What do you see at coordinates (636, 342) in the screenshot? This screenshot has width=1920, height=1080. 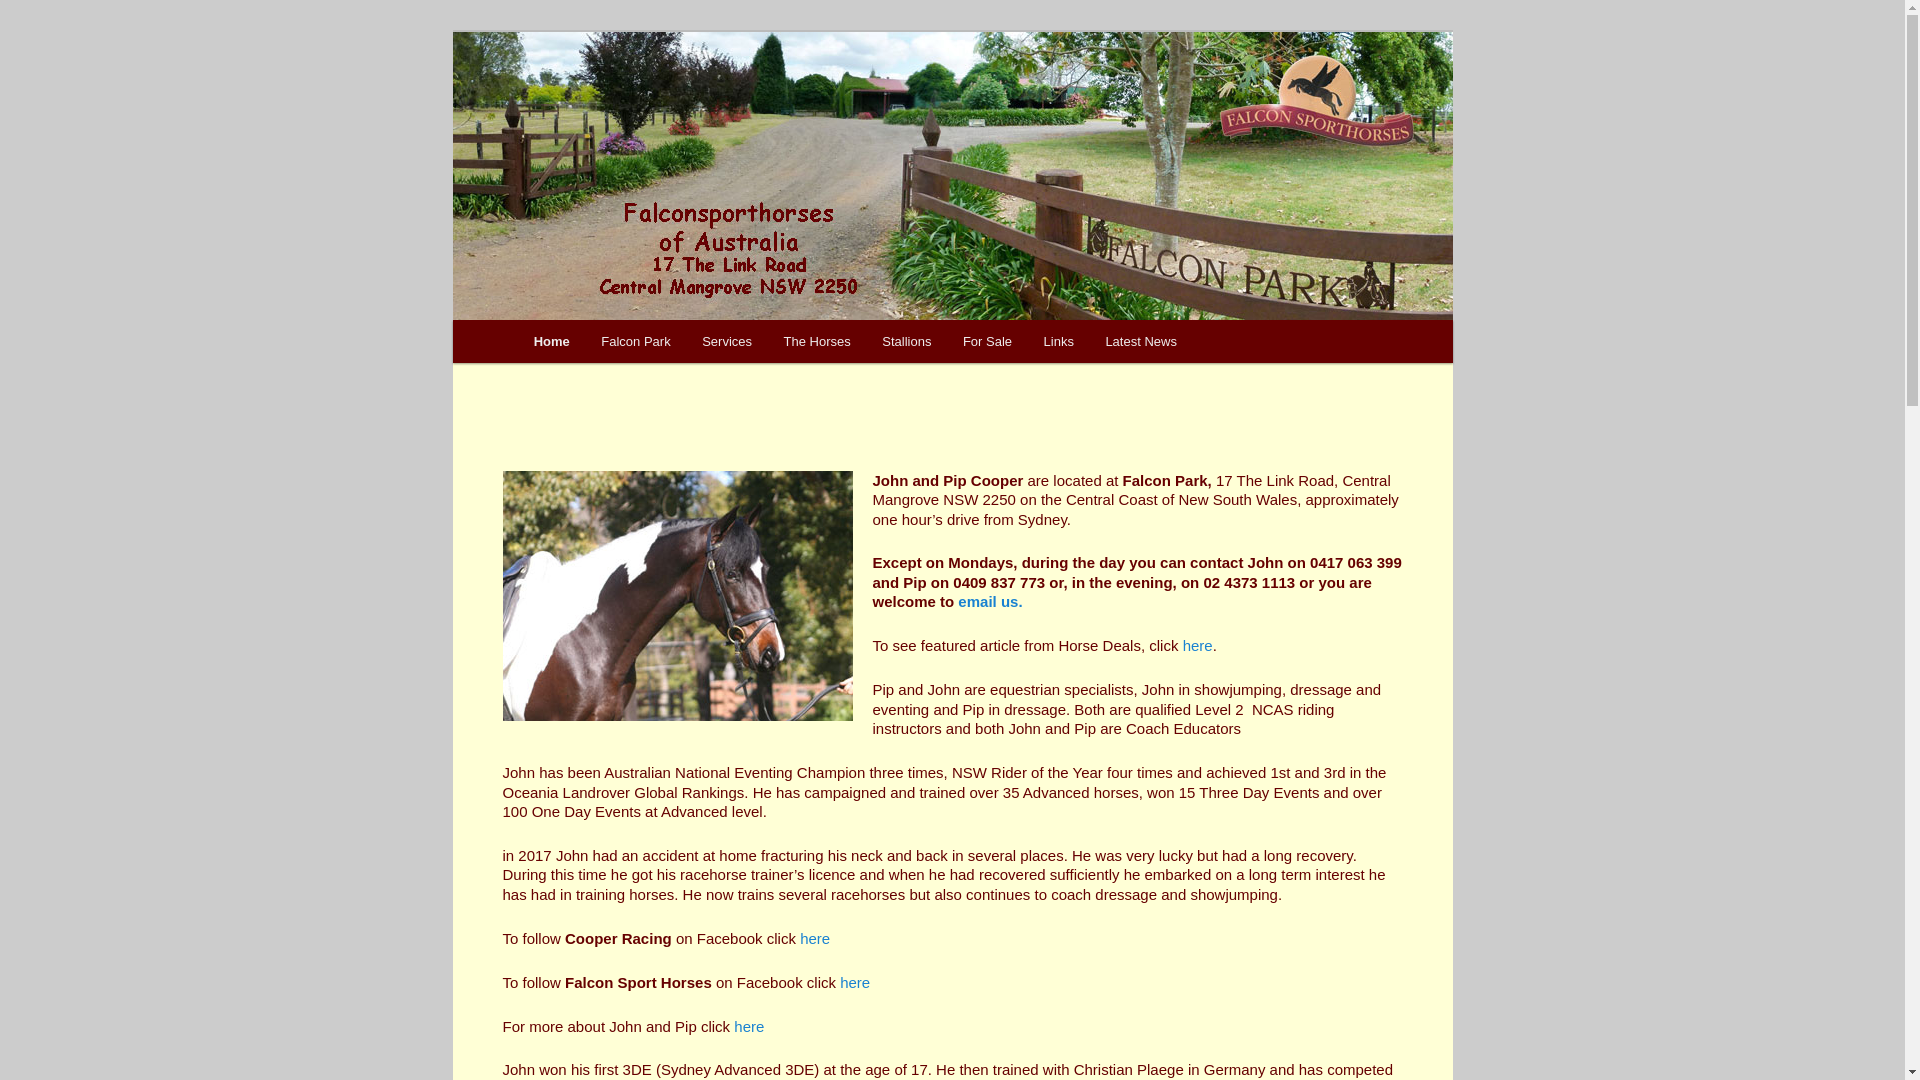 I see `Falcon Park` at bounding box center [636, 342].